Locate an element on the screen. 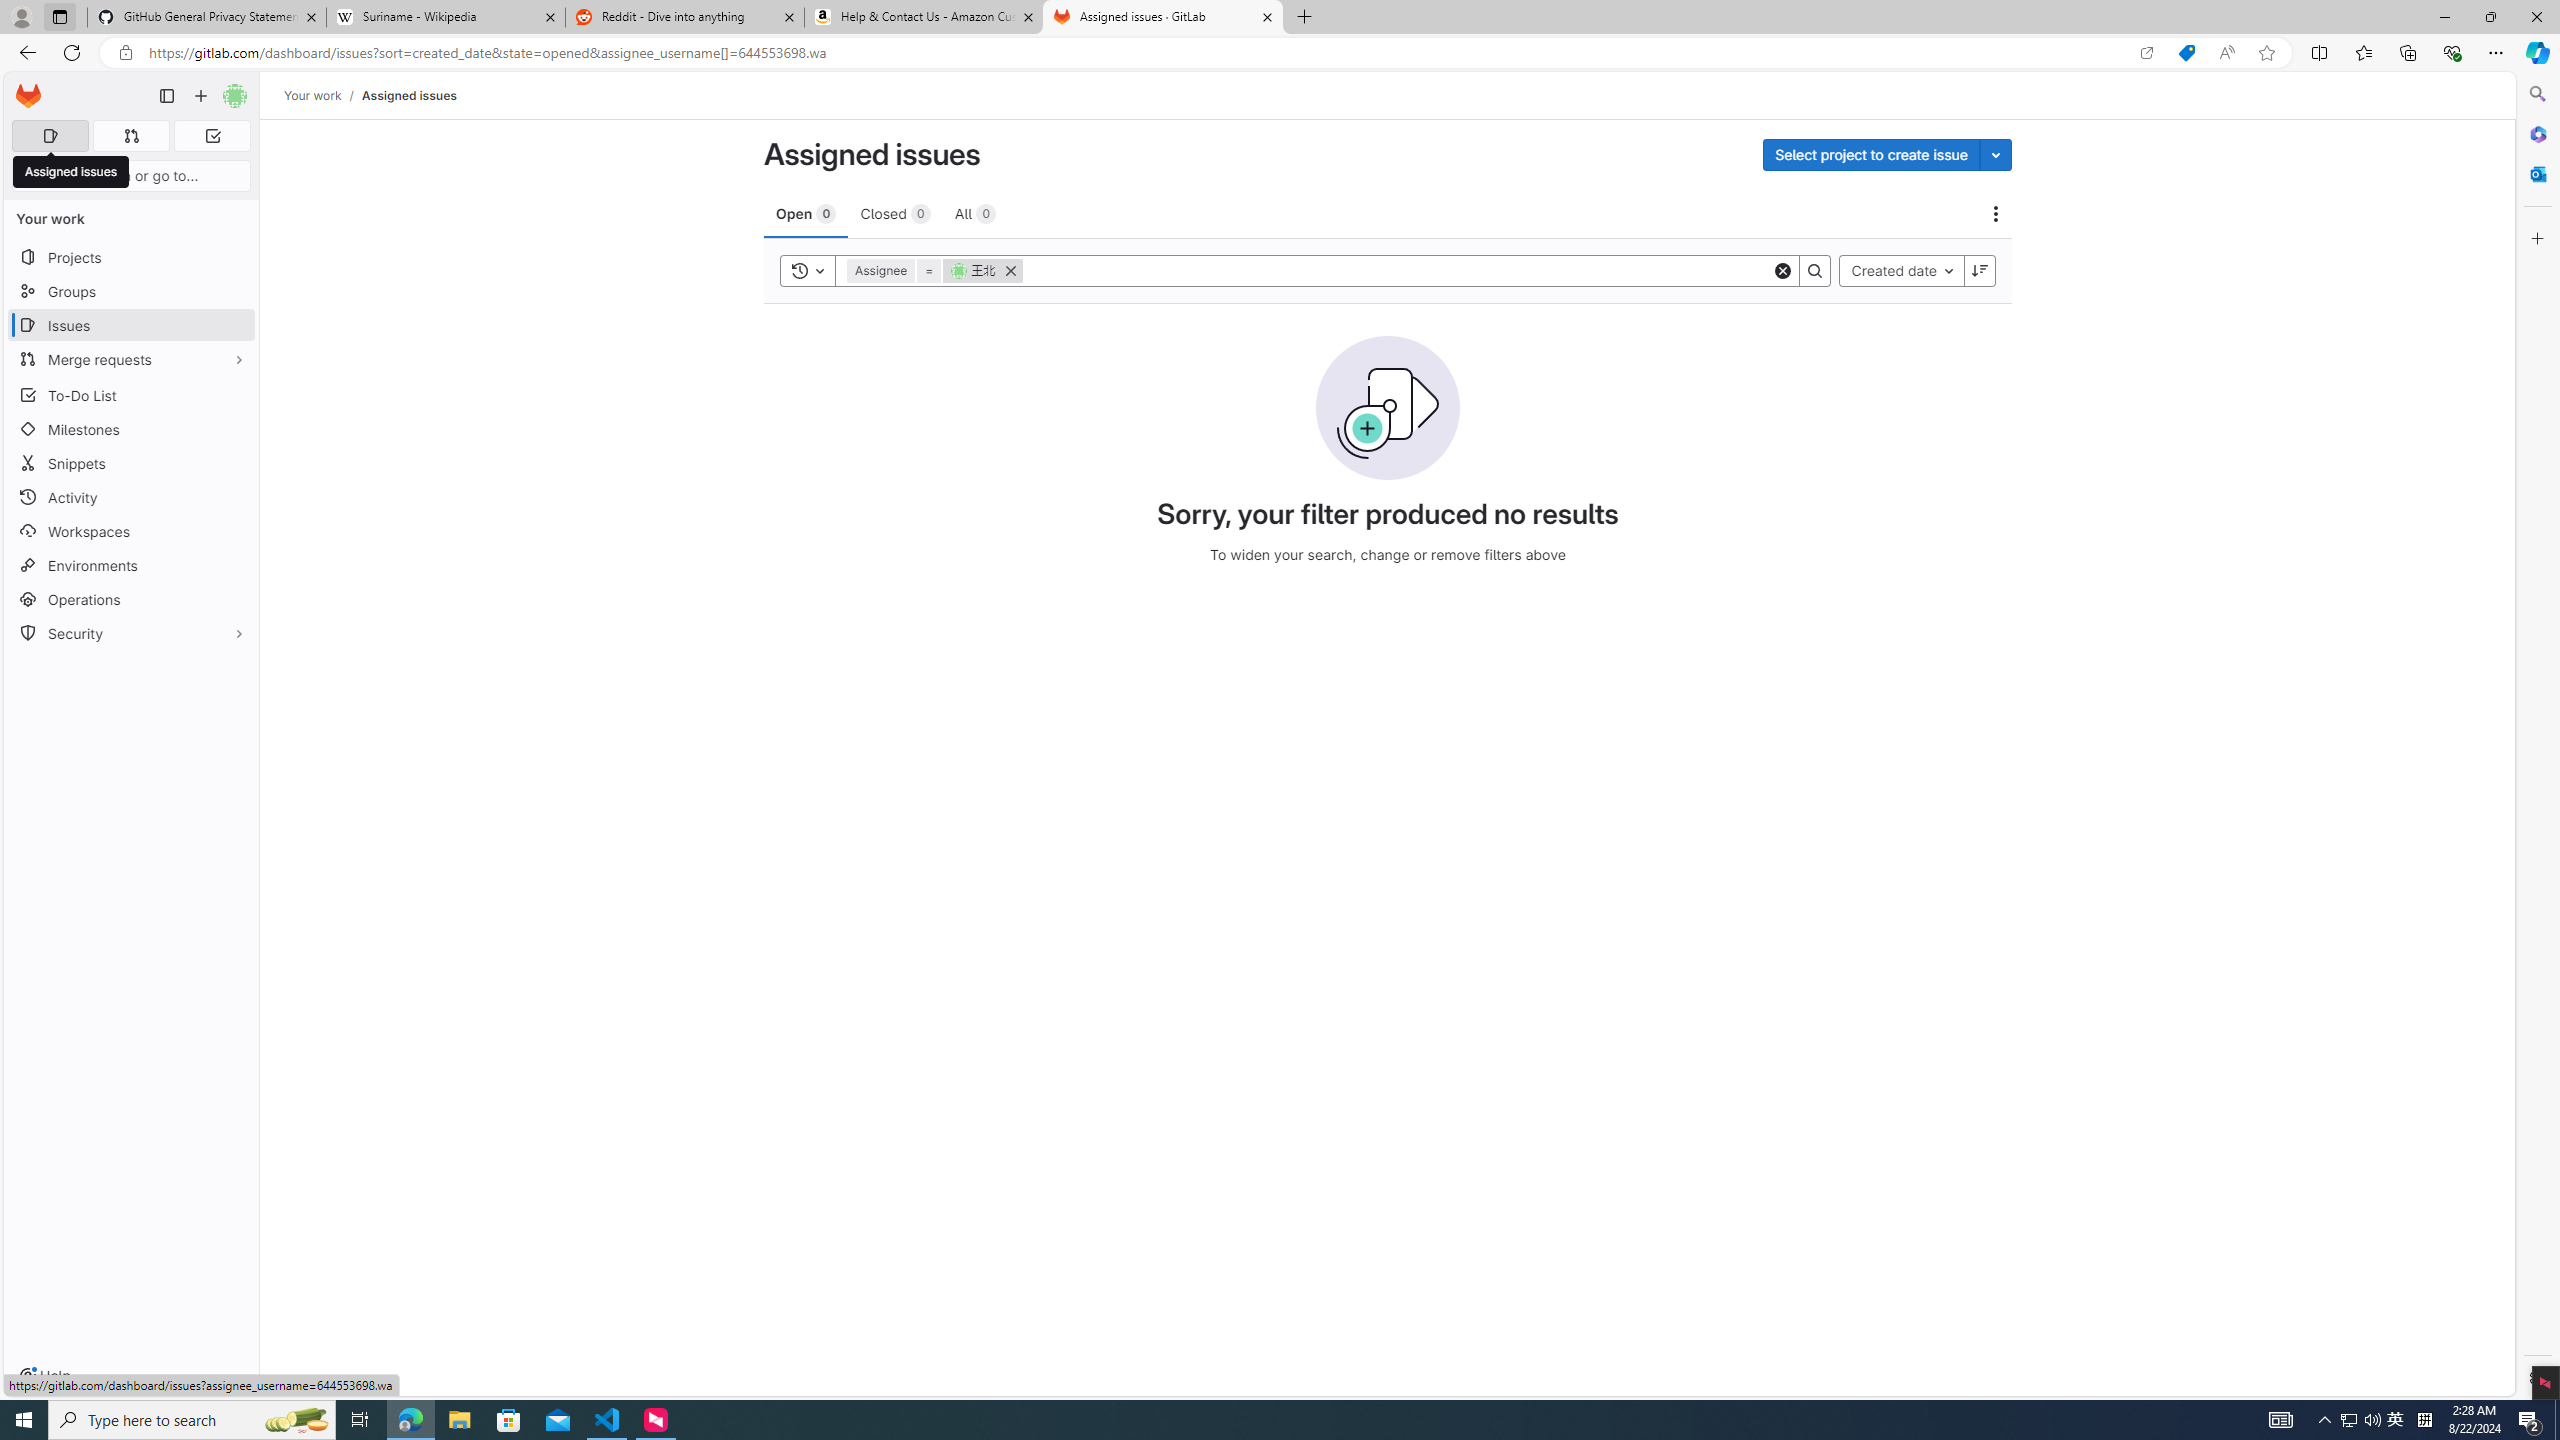 The width and height of the screenshot is (2560, 1440). Select project to create issue is located at coordinates (1870, 154).